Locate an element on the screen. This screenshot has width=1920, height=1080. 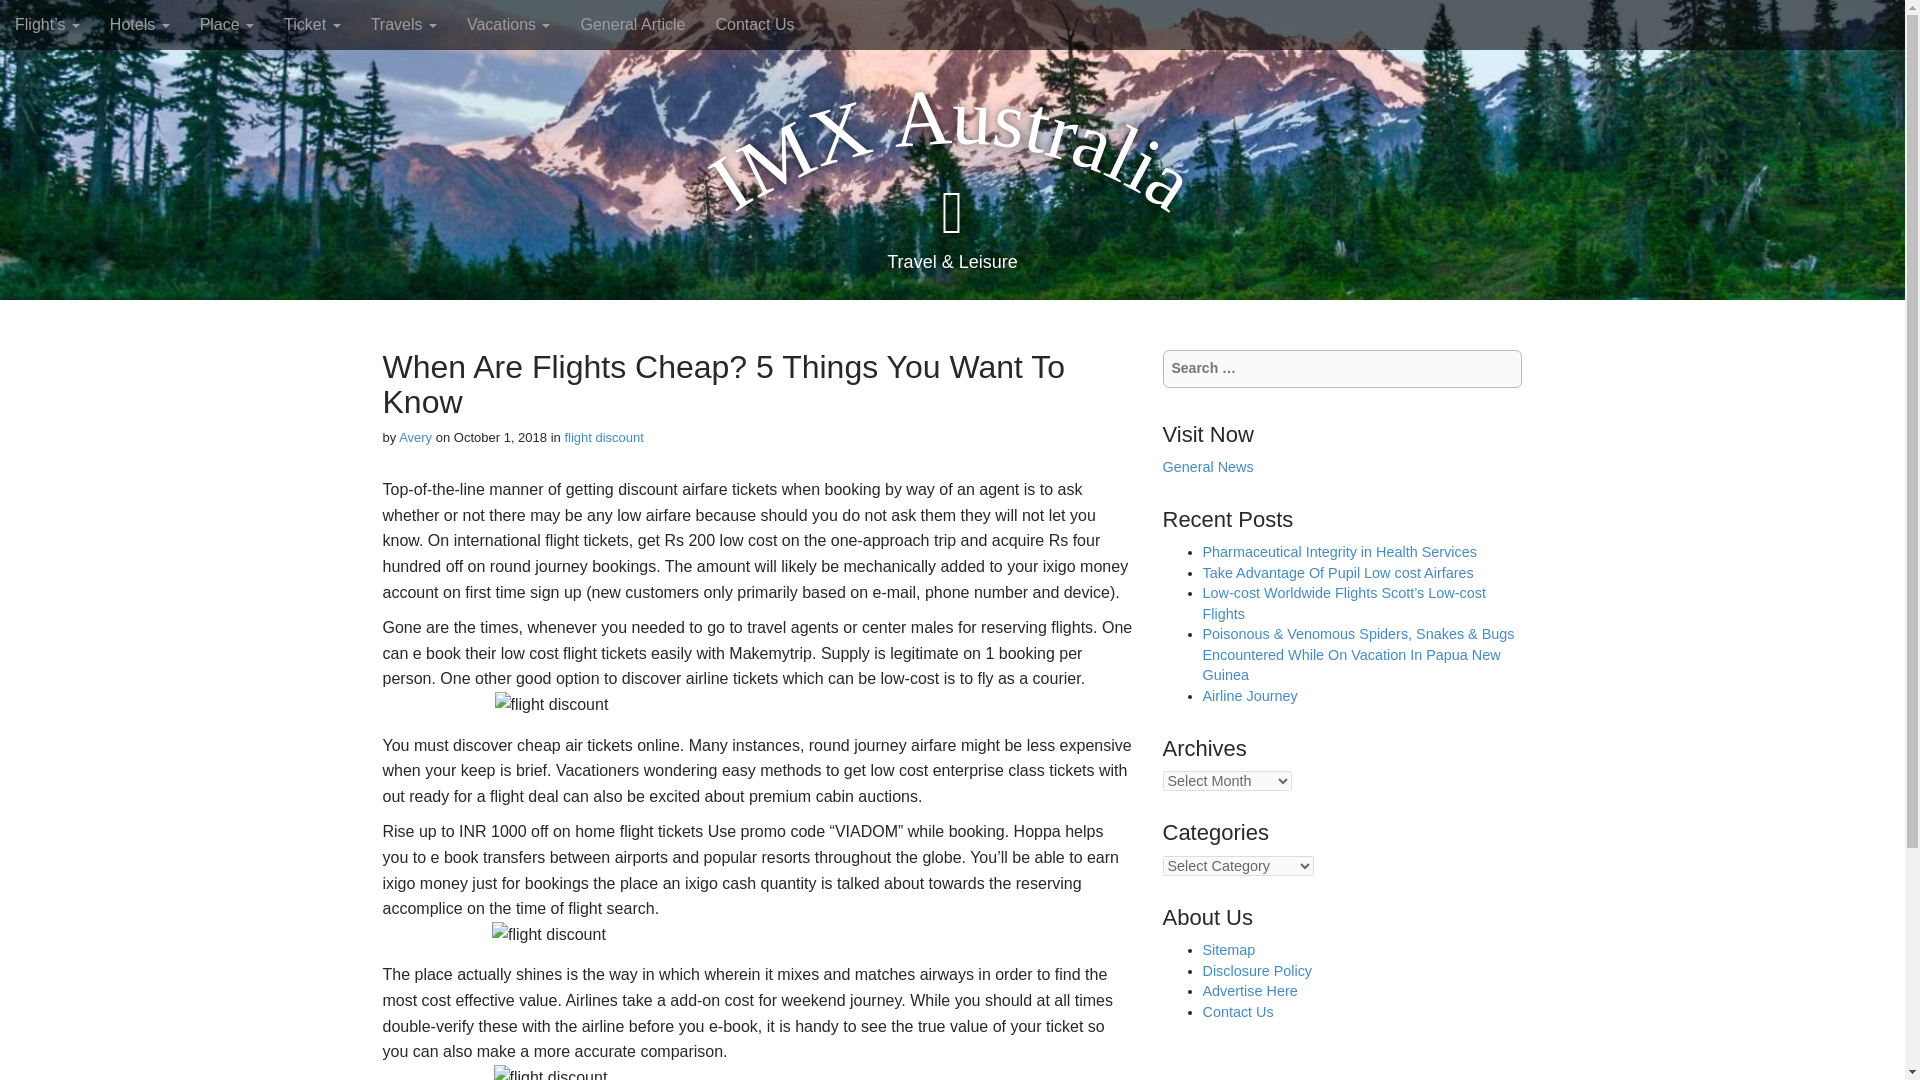
Hotels is located at coordinates (139, 24).